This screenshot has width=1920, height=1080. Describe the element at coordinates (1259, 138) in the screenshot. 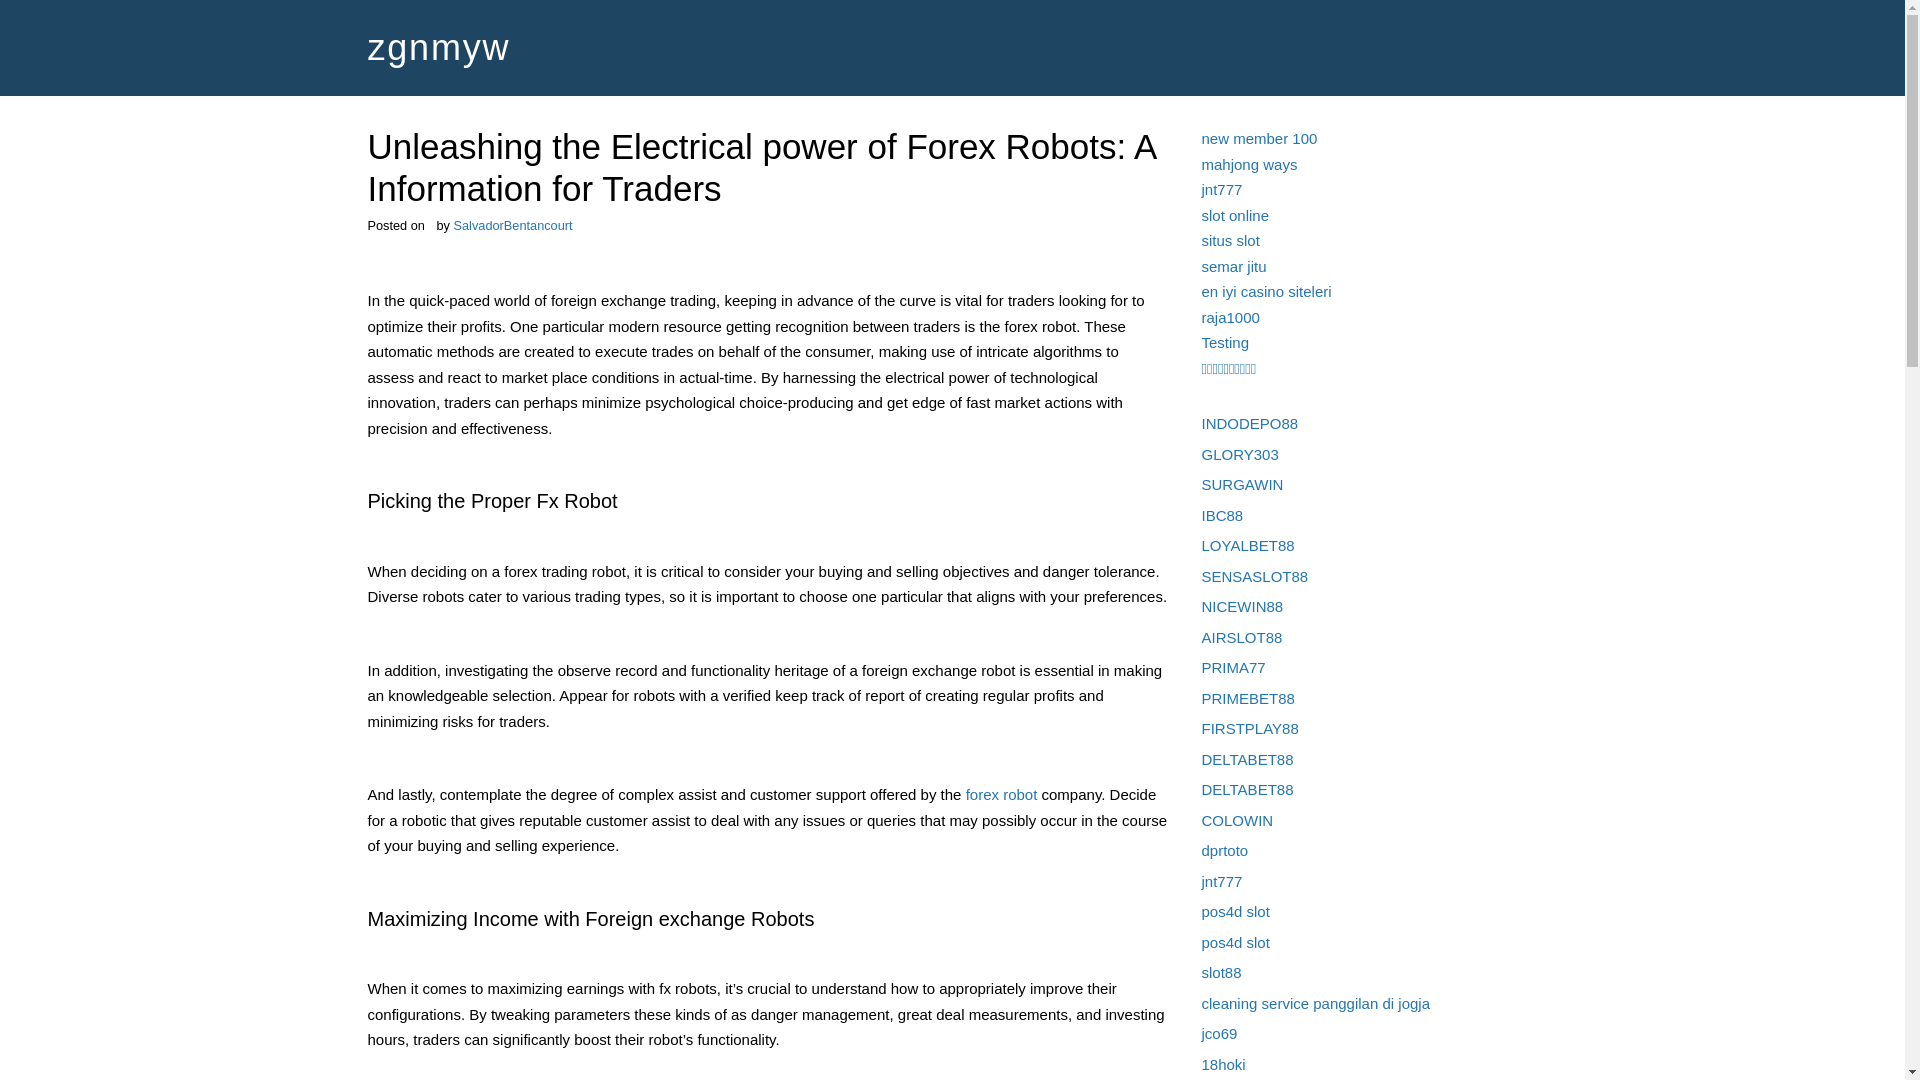

I see `new member 100` at that location.